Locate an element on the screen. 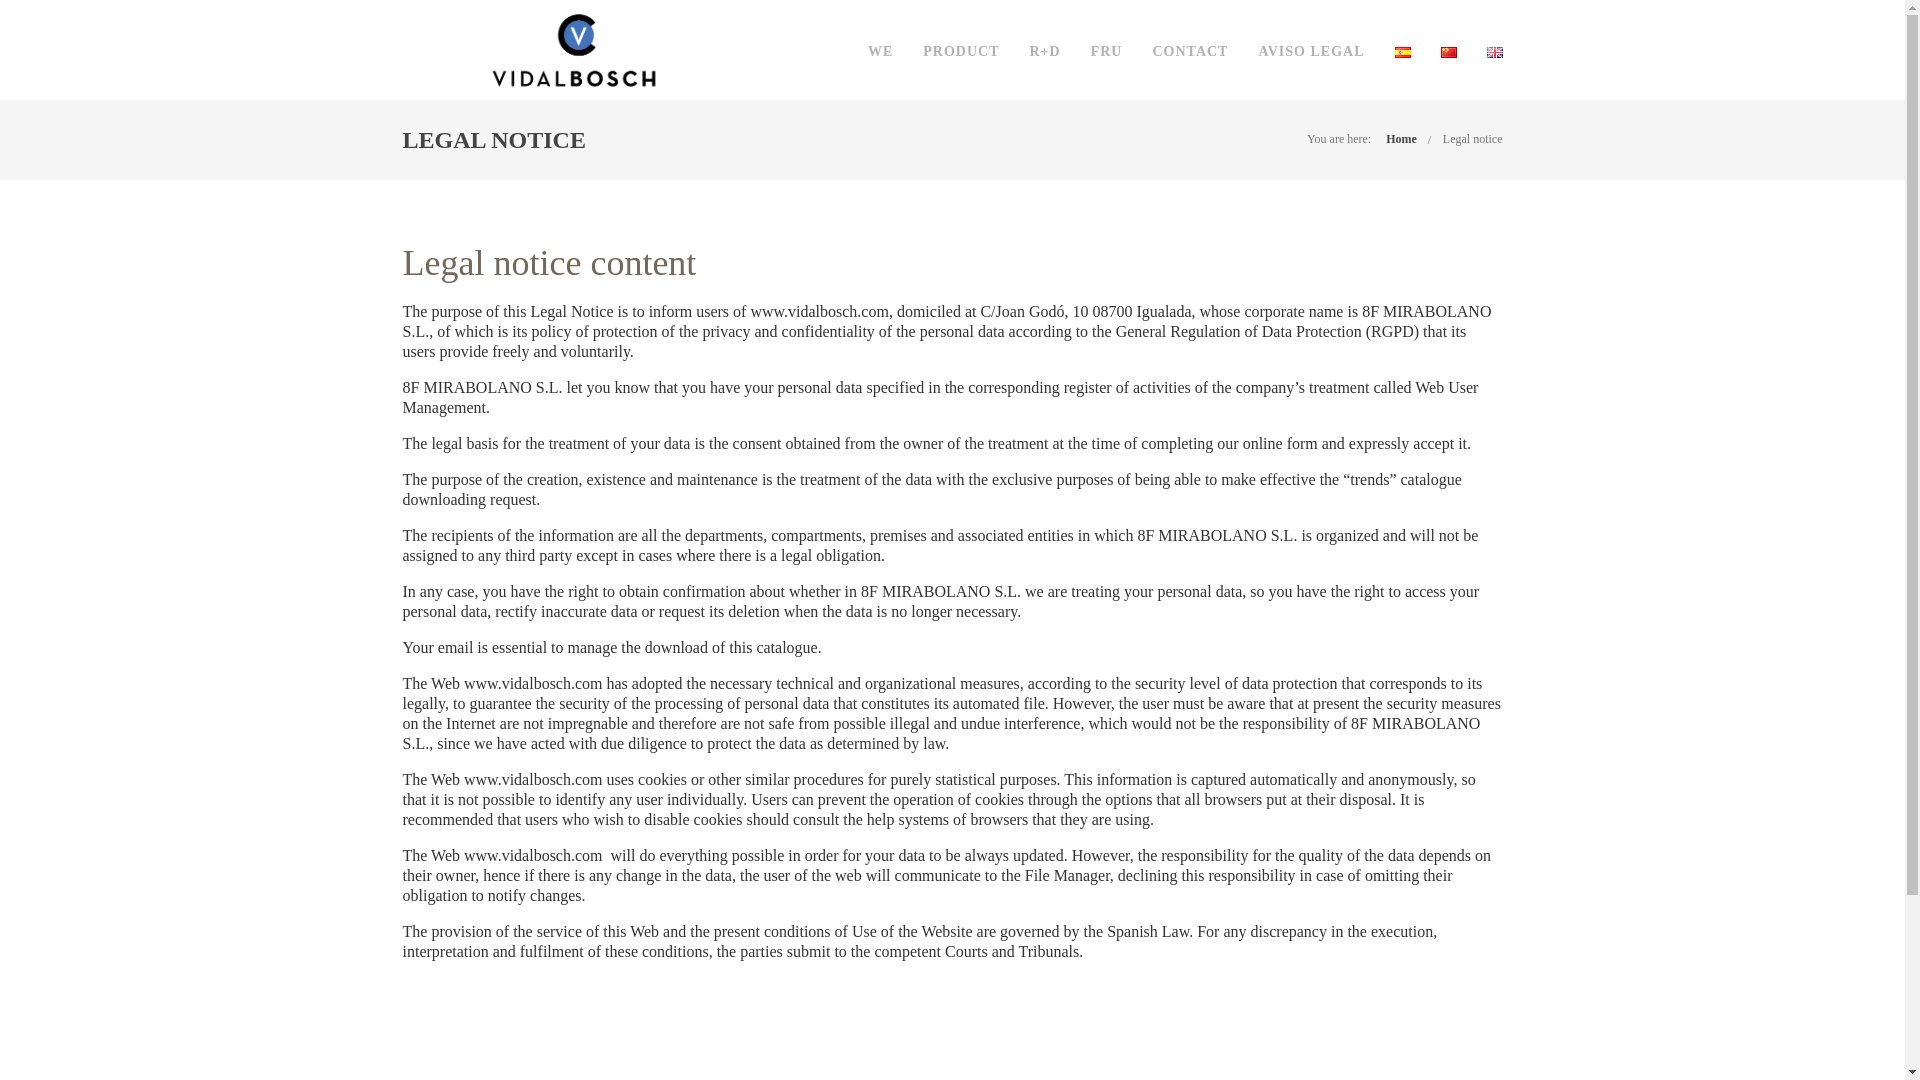  Legal notice is located at coordinates (1473, 138).